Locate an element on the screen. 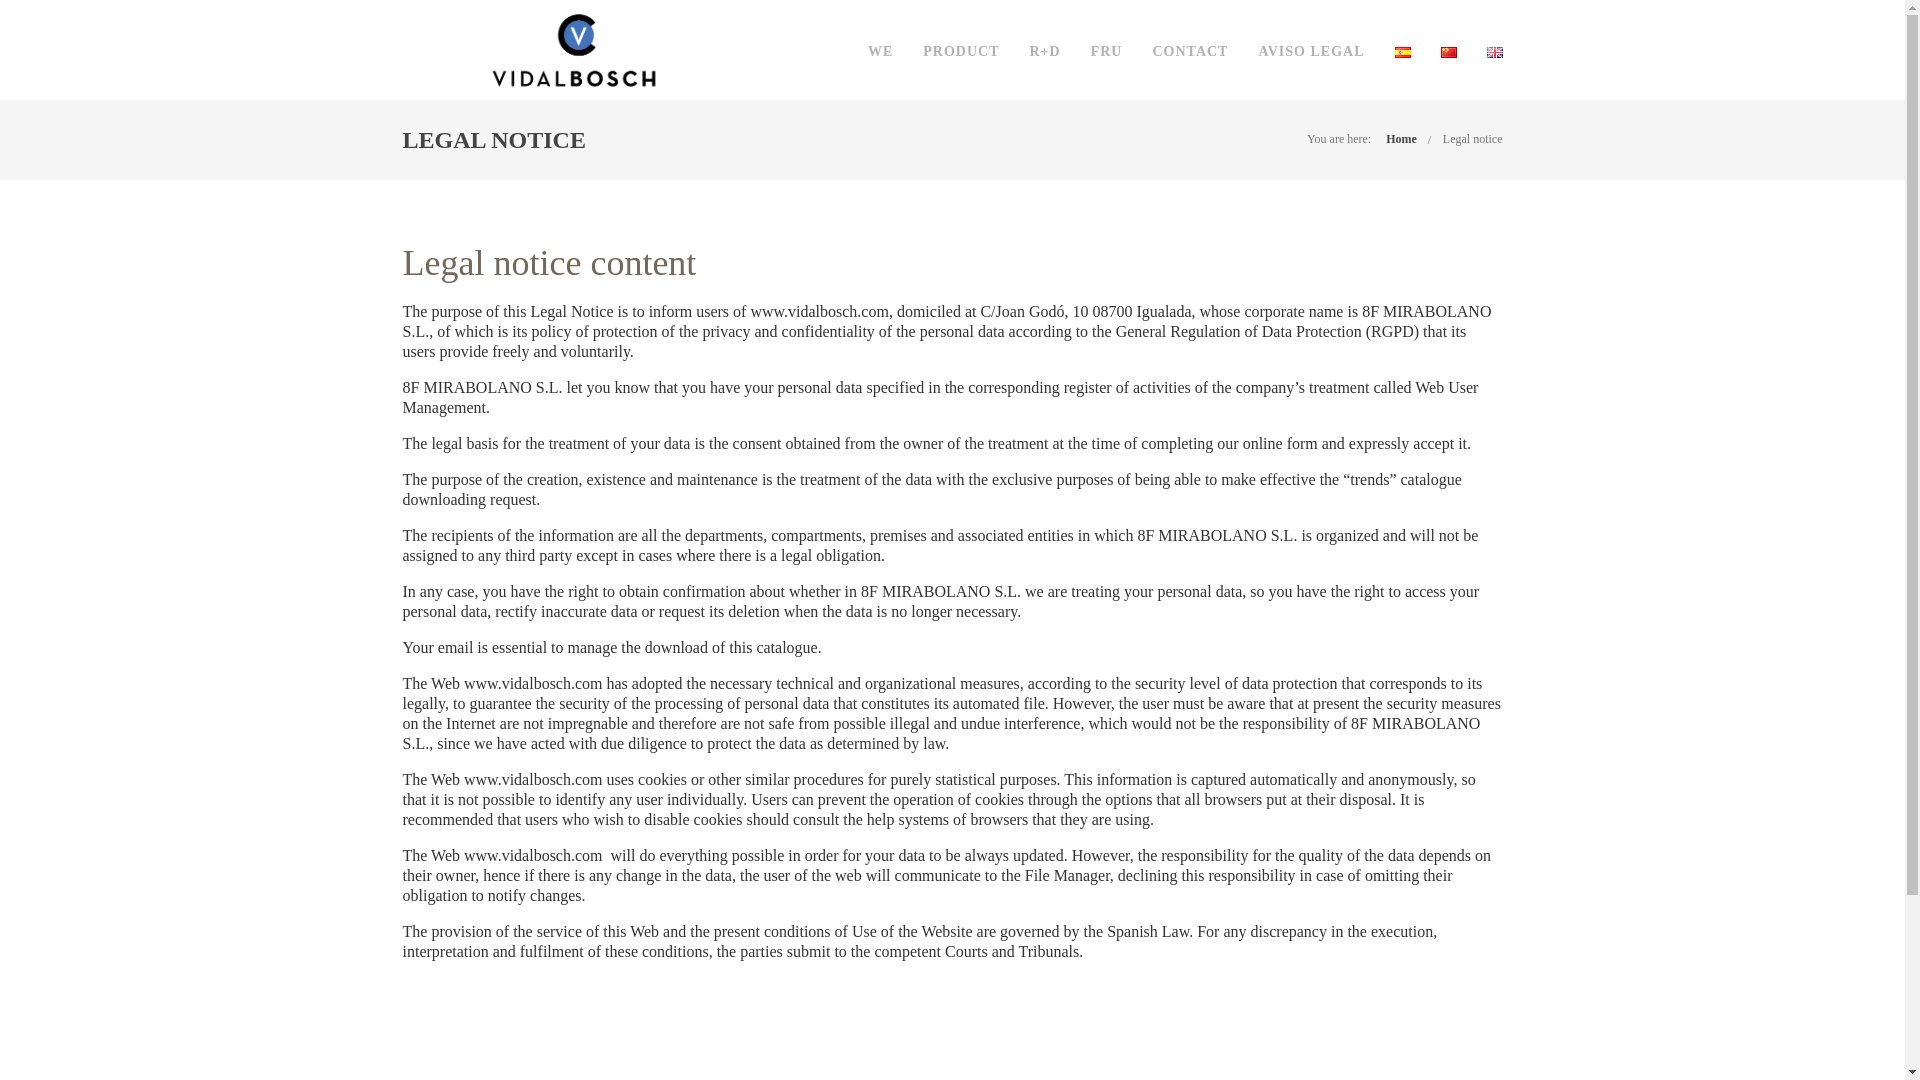  Legal notice is located at coordinates (1473, 138).